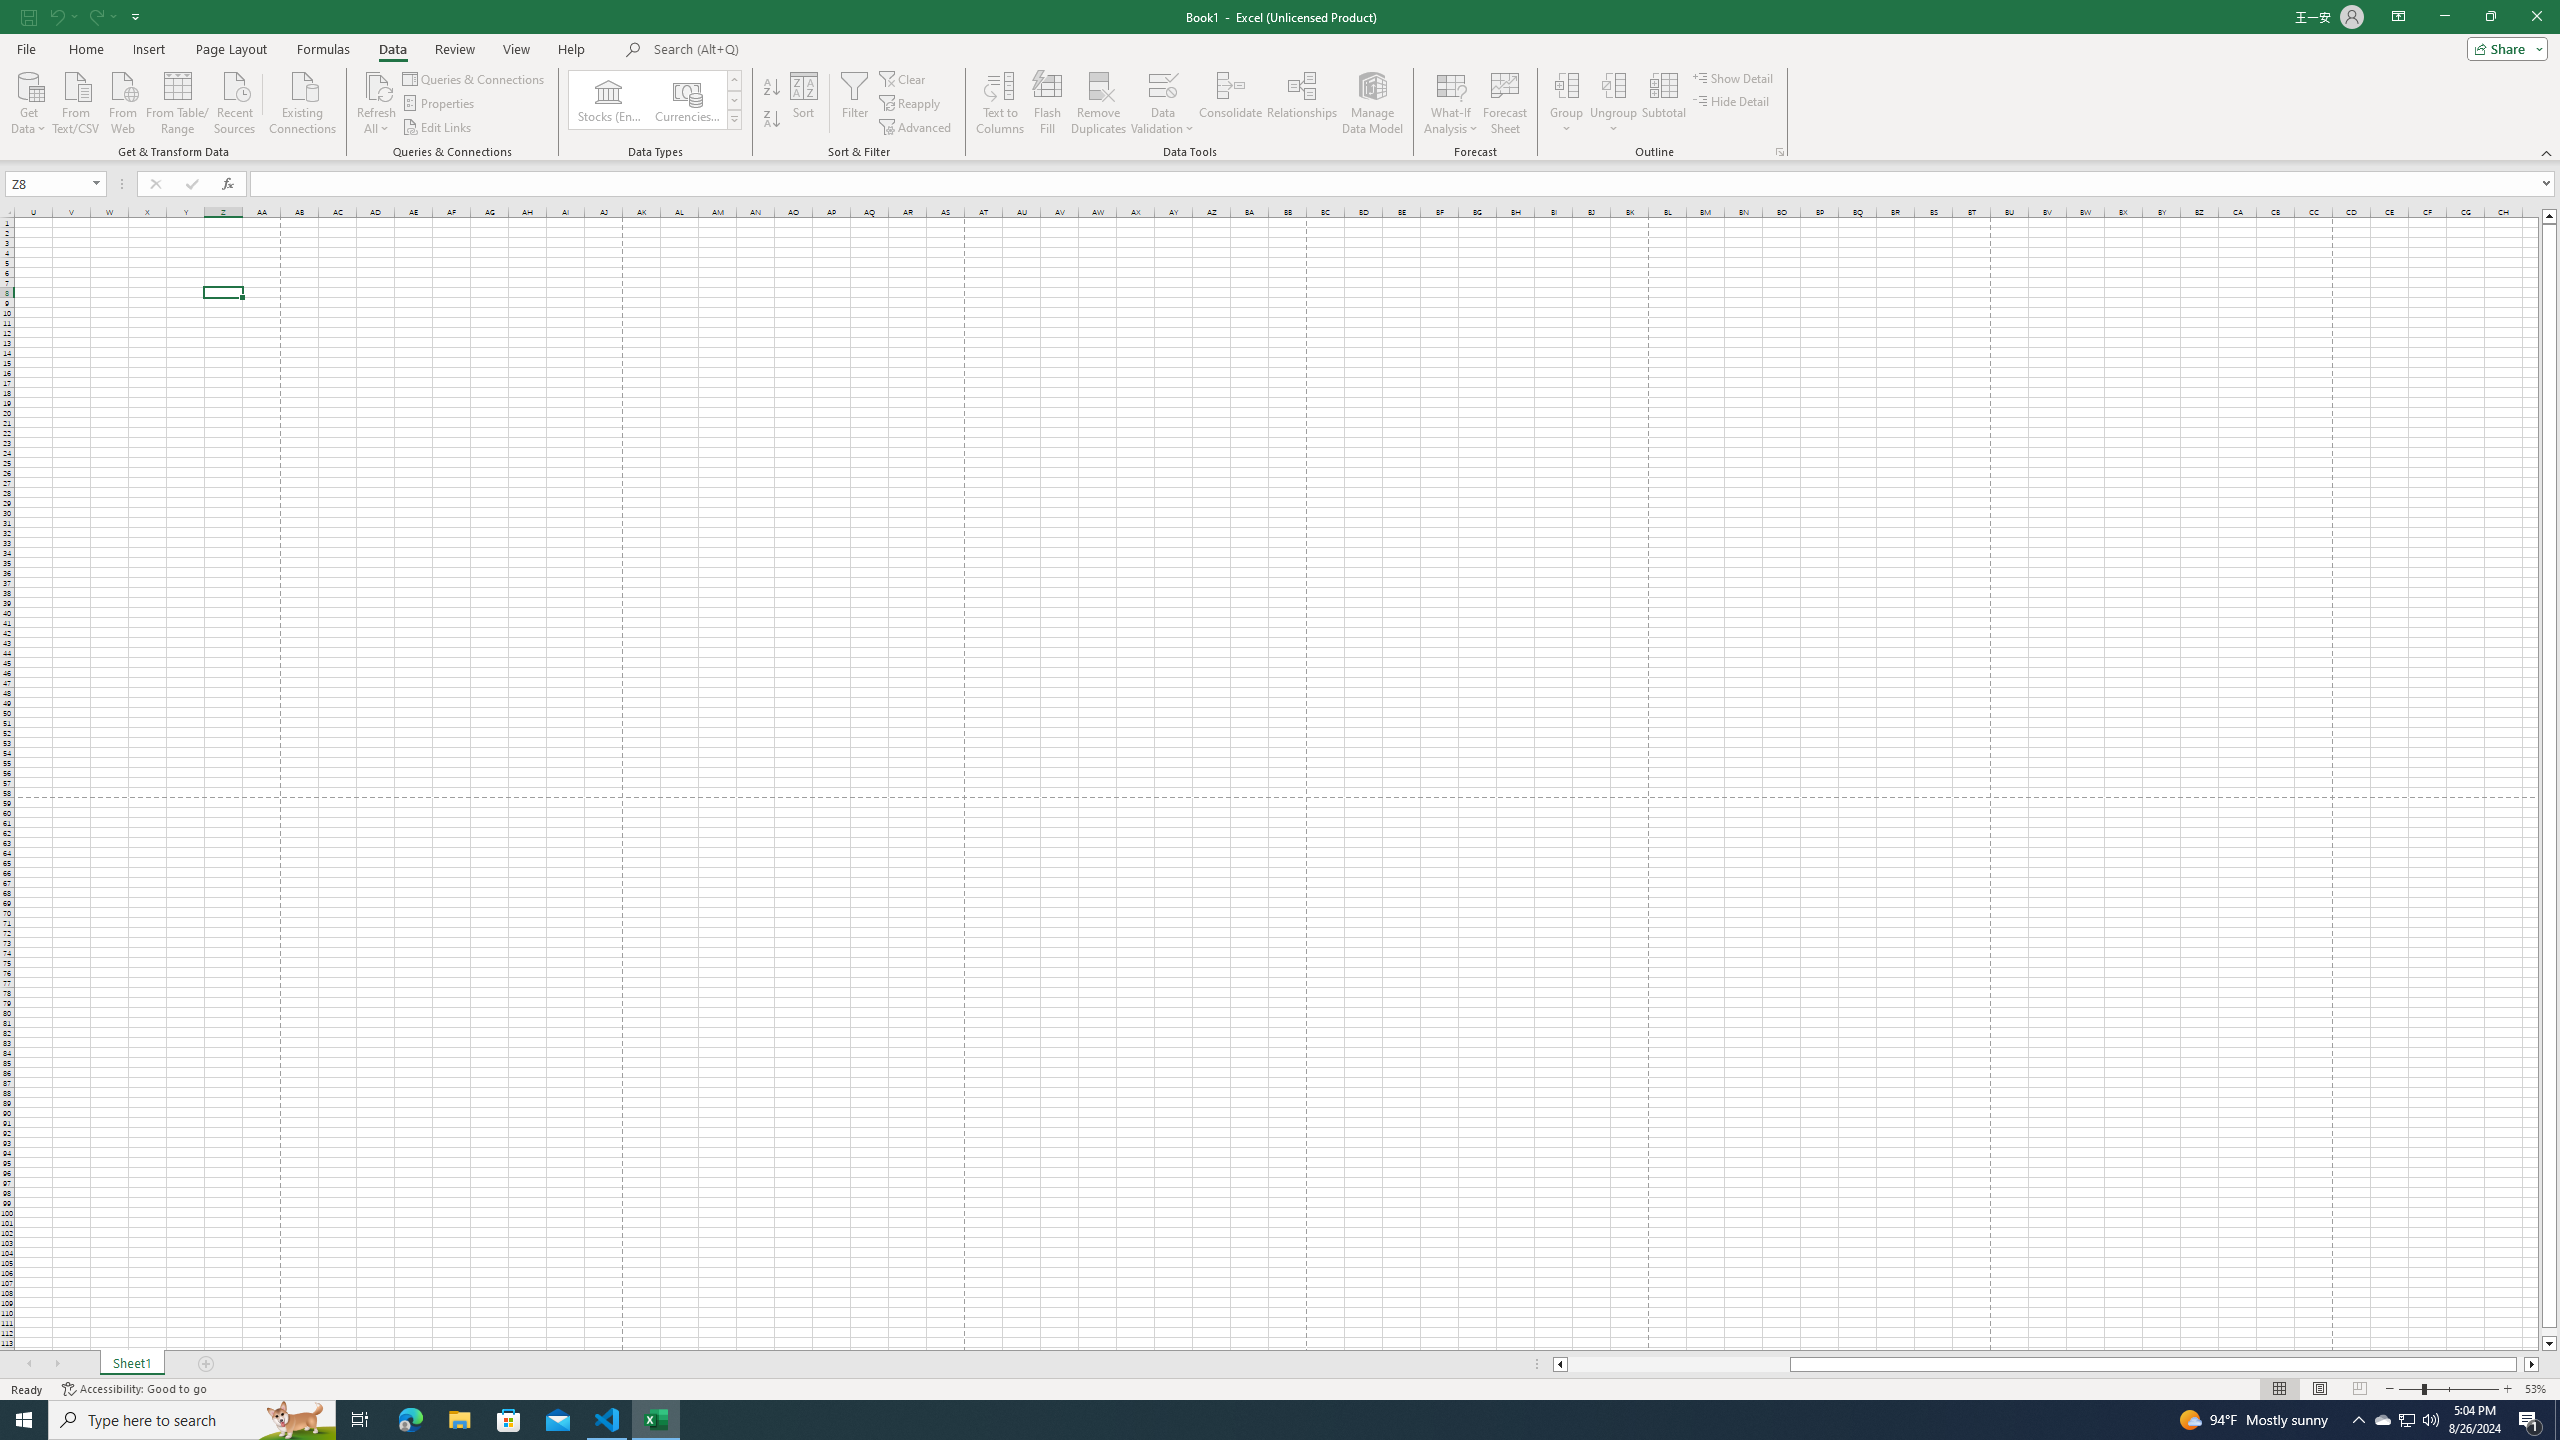 The image size is (2560, 1440). Describe the element at coordinates (736, 120) in the screenshot. I see `Class: NetUIImage` at that location.